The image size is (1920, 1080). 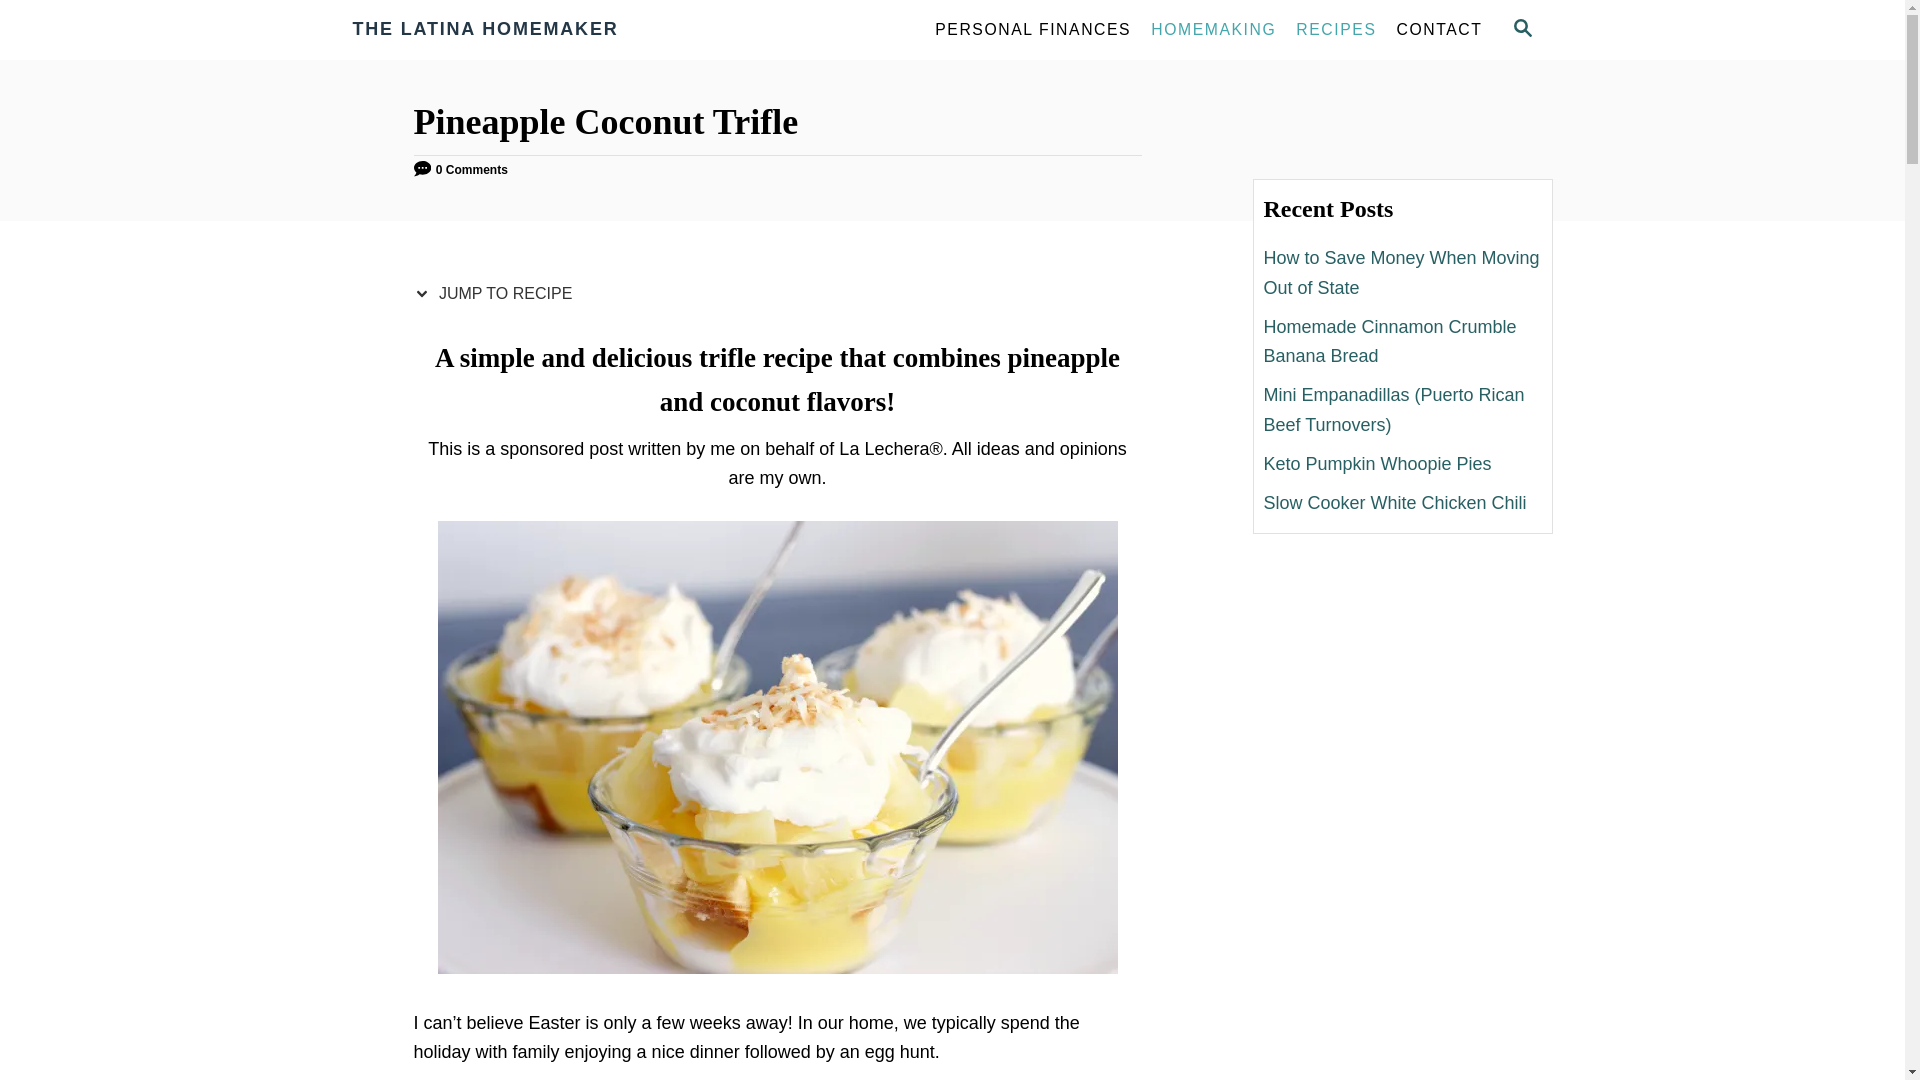 What do you see at coordinates (1521, 30) in the screenshot?
I see `SEARCH` at bounding box center [1521, 30].